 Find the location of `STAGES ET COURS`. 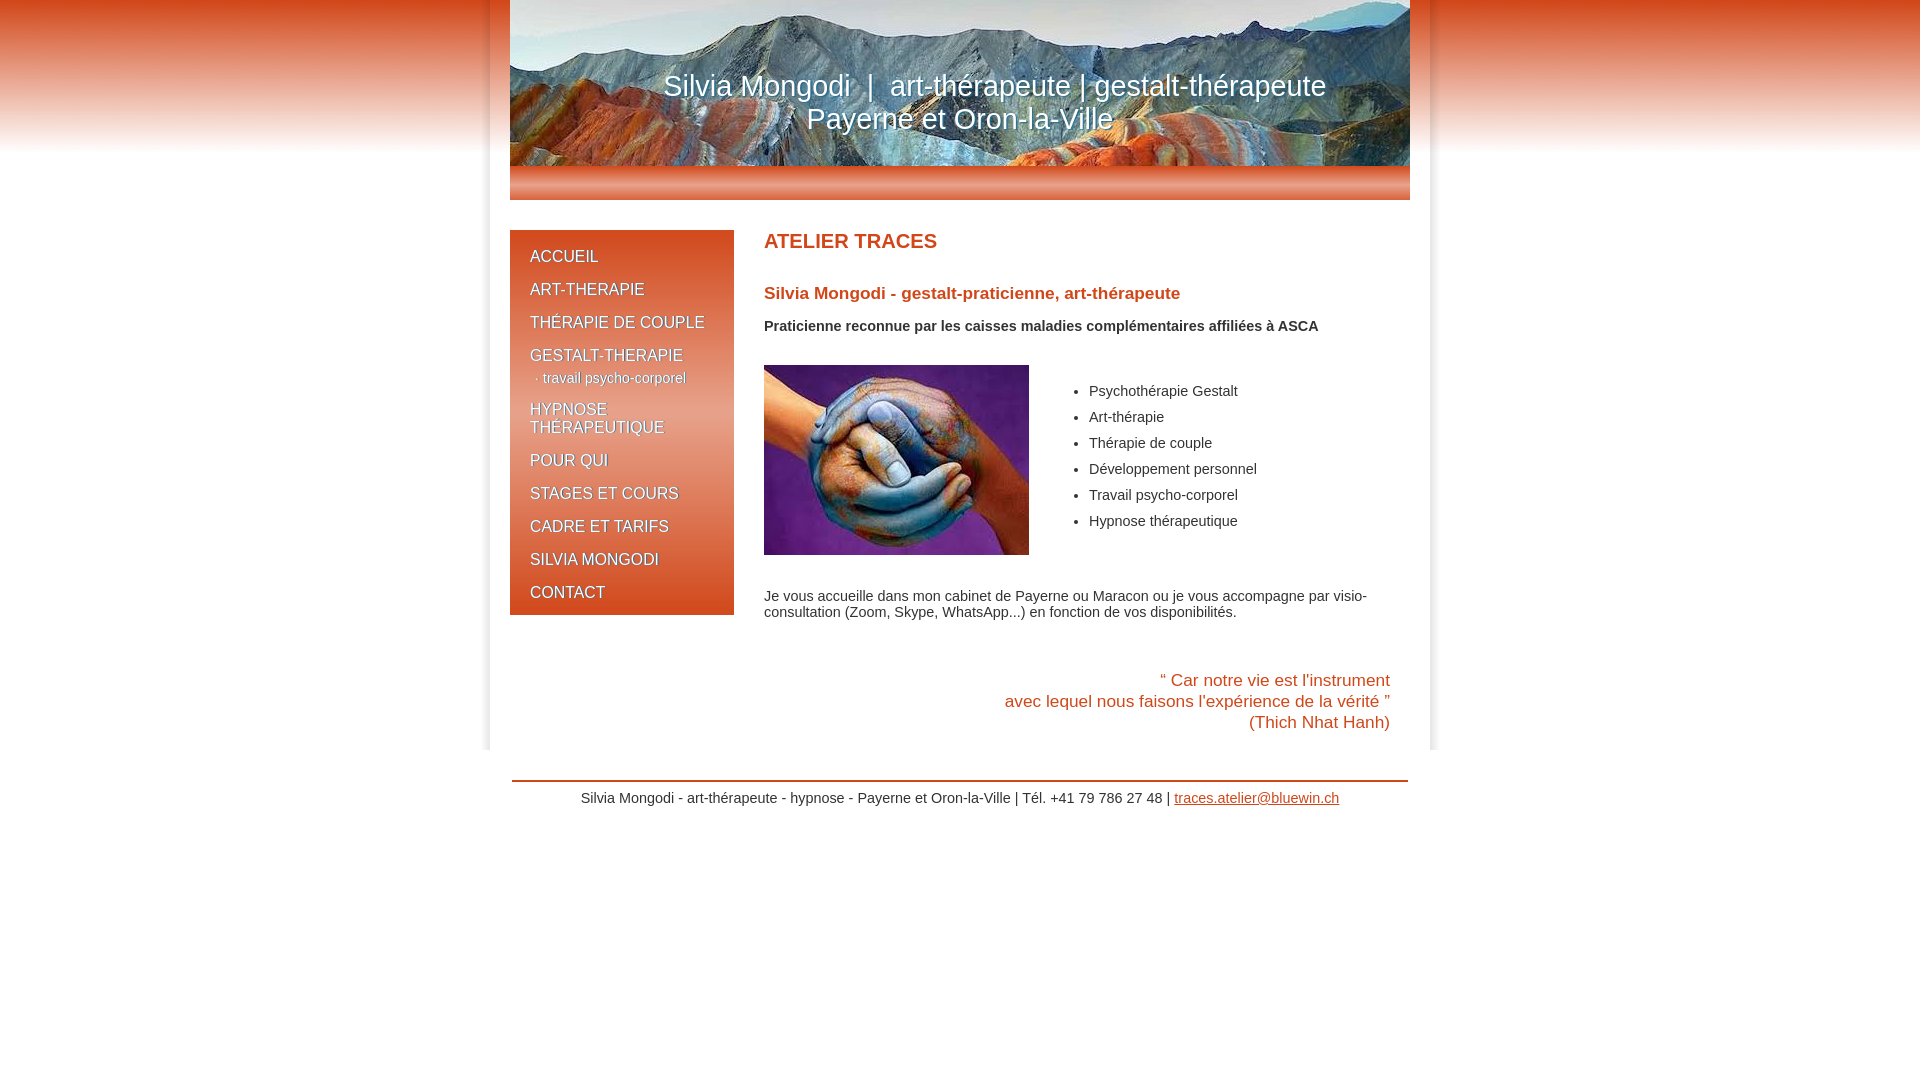

STAGES ET COURS is located at coordinates (622, 492).